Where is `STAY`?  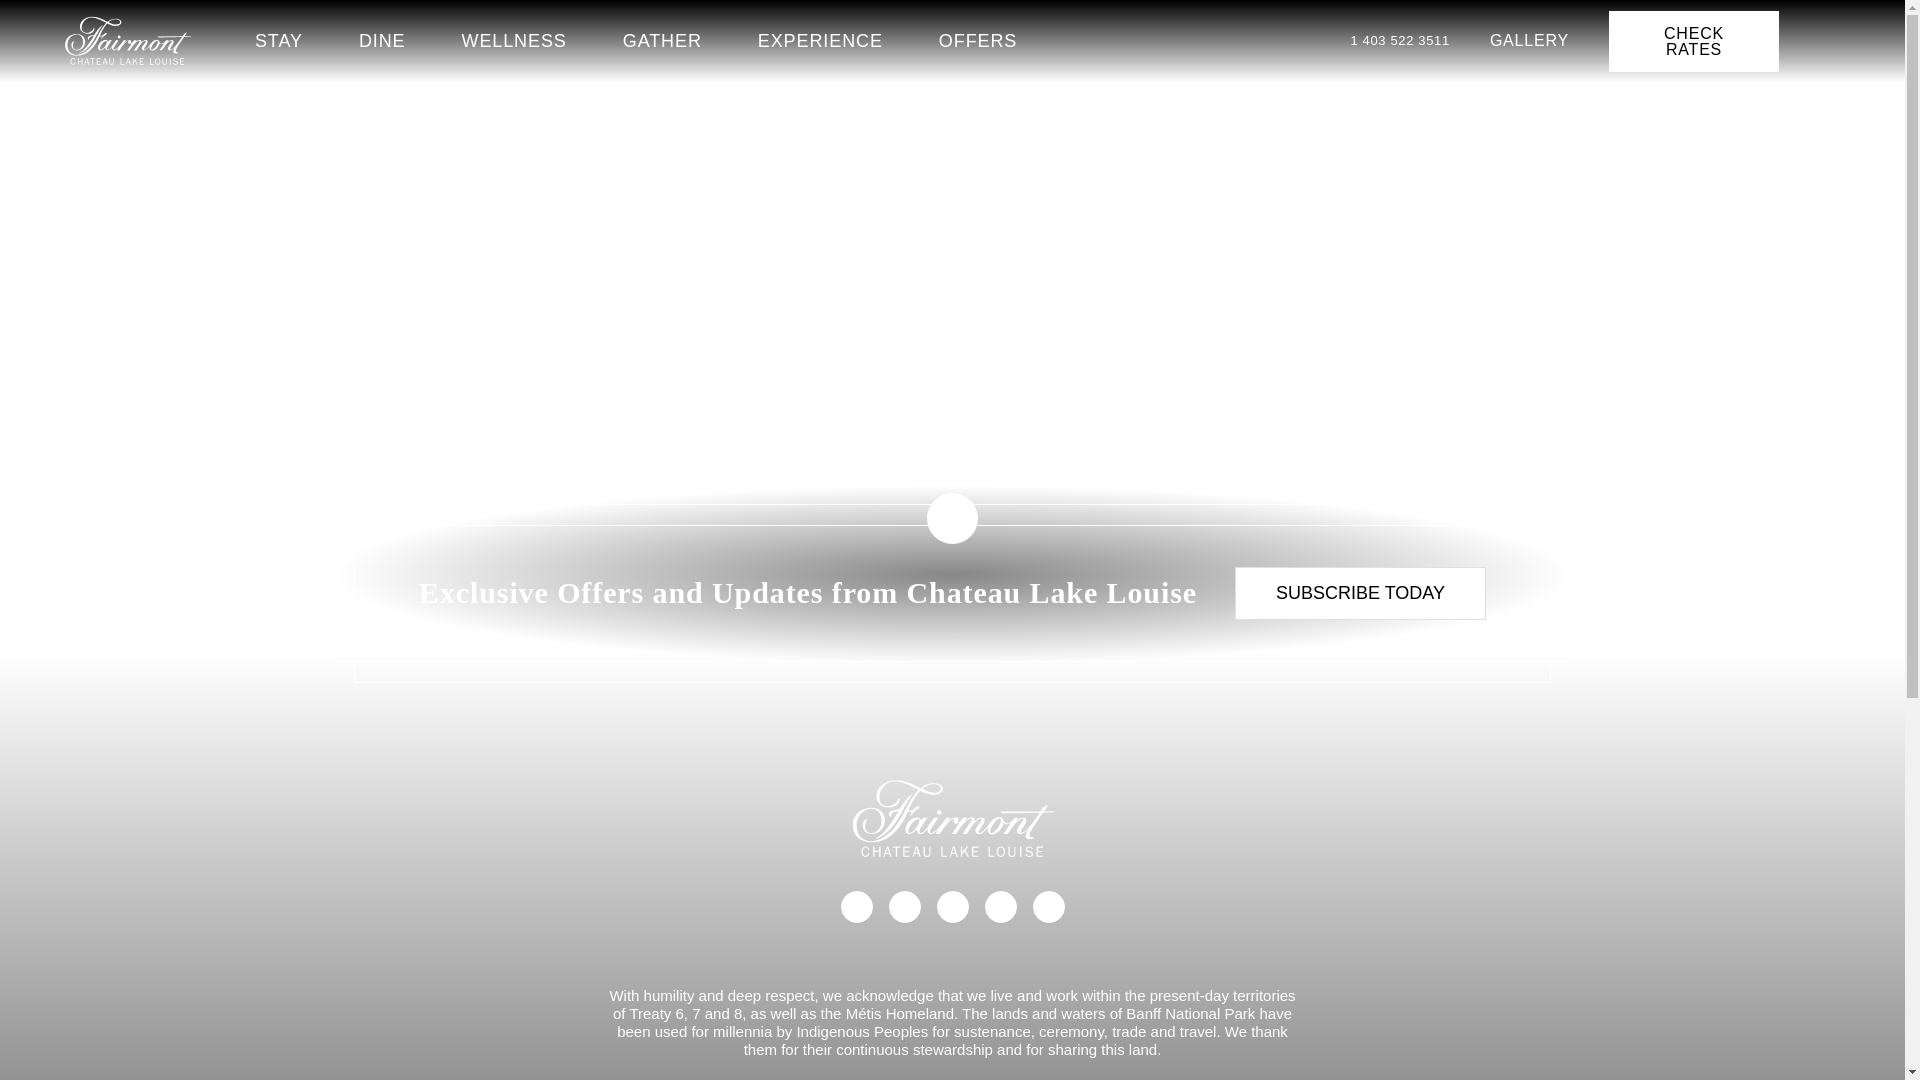 STAY is located at coordinates (279, 40).